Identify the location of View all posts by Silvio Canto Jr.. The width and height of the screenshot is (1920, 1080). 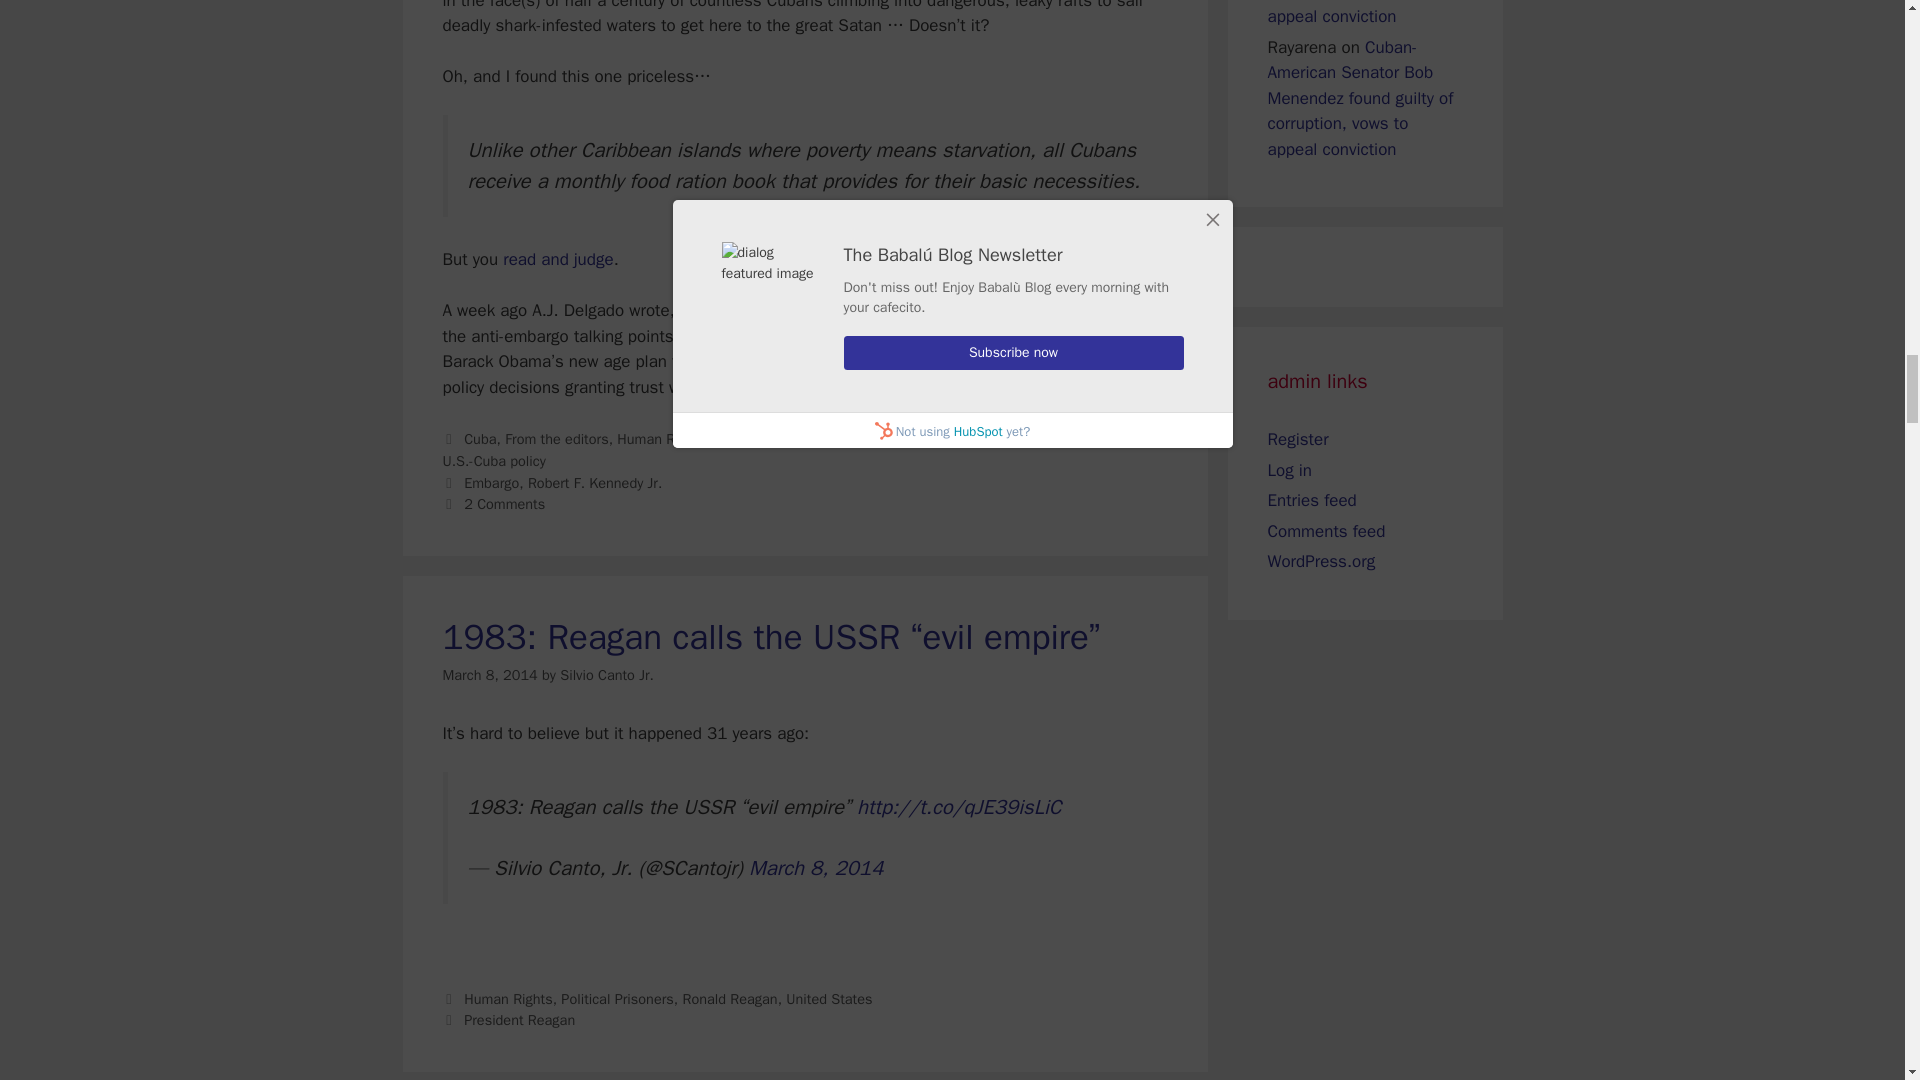
(607, 674).